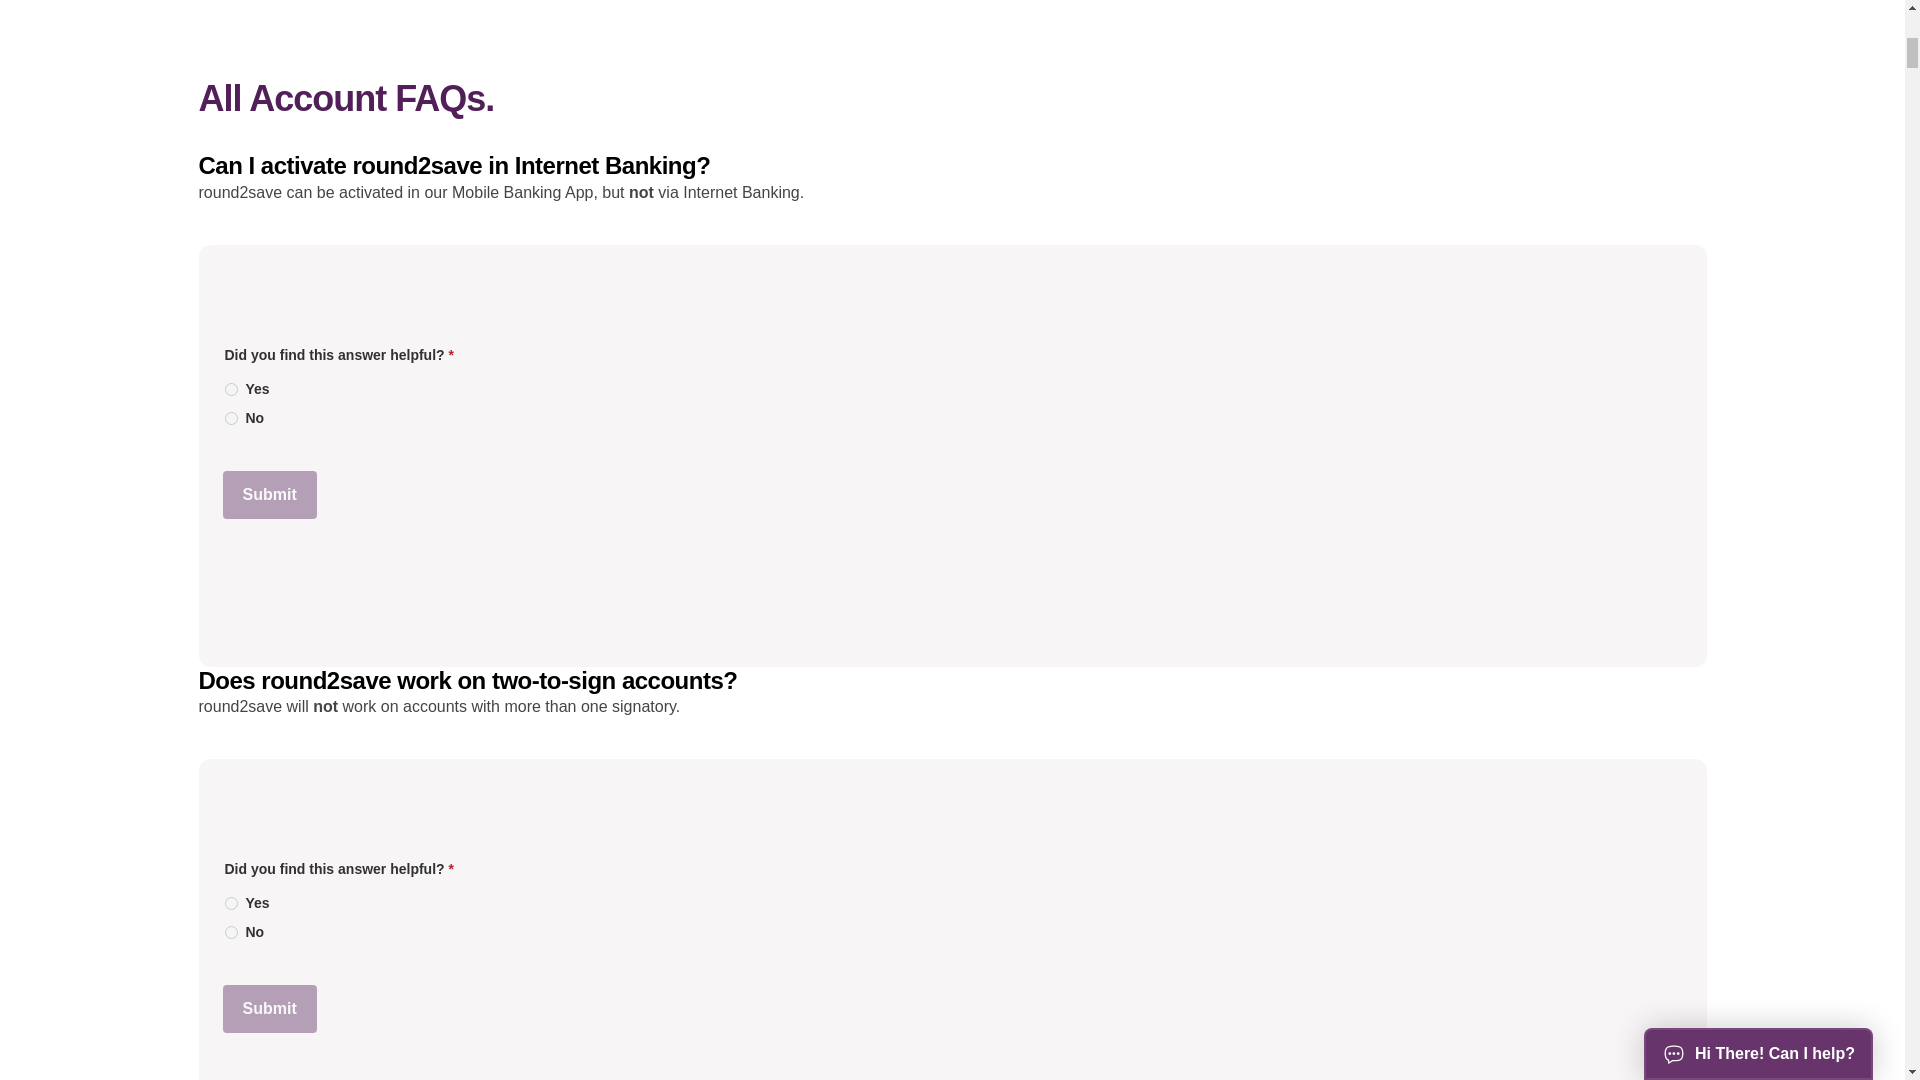 This screenshot has height=1080, width=1920. What do you see at coordinates (230, 932) in the screenshot?
I see `No` at bounding box center [230, 932].